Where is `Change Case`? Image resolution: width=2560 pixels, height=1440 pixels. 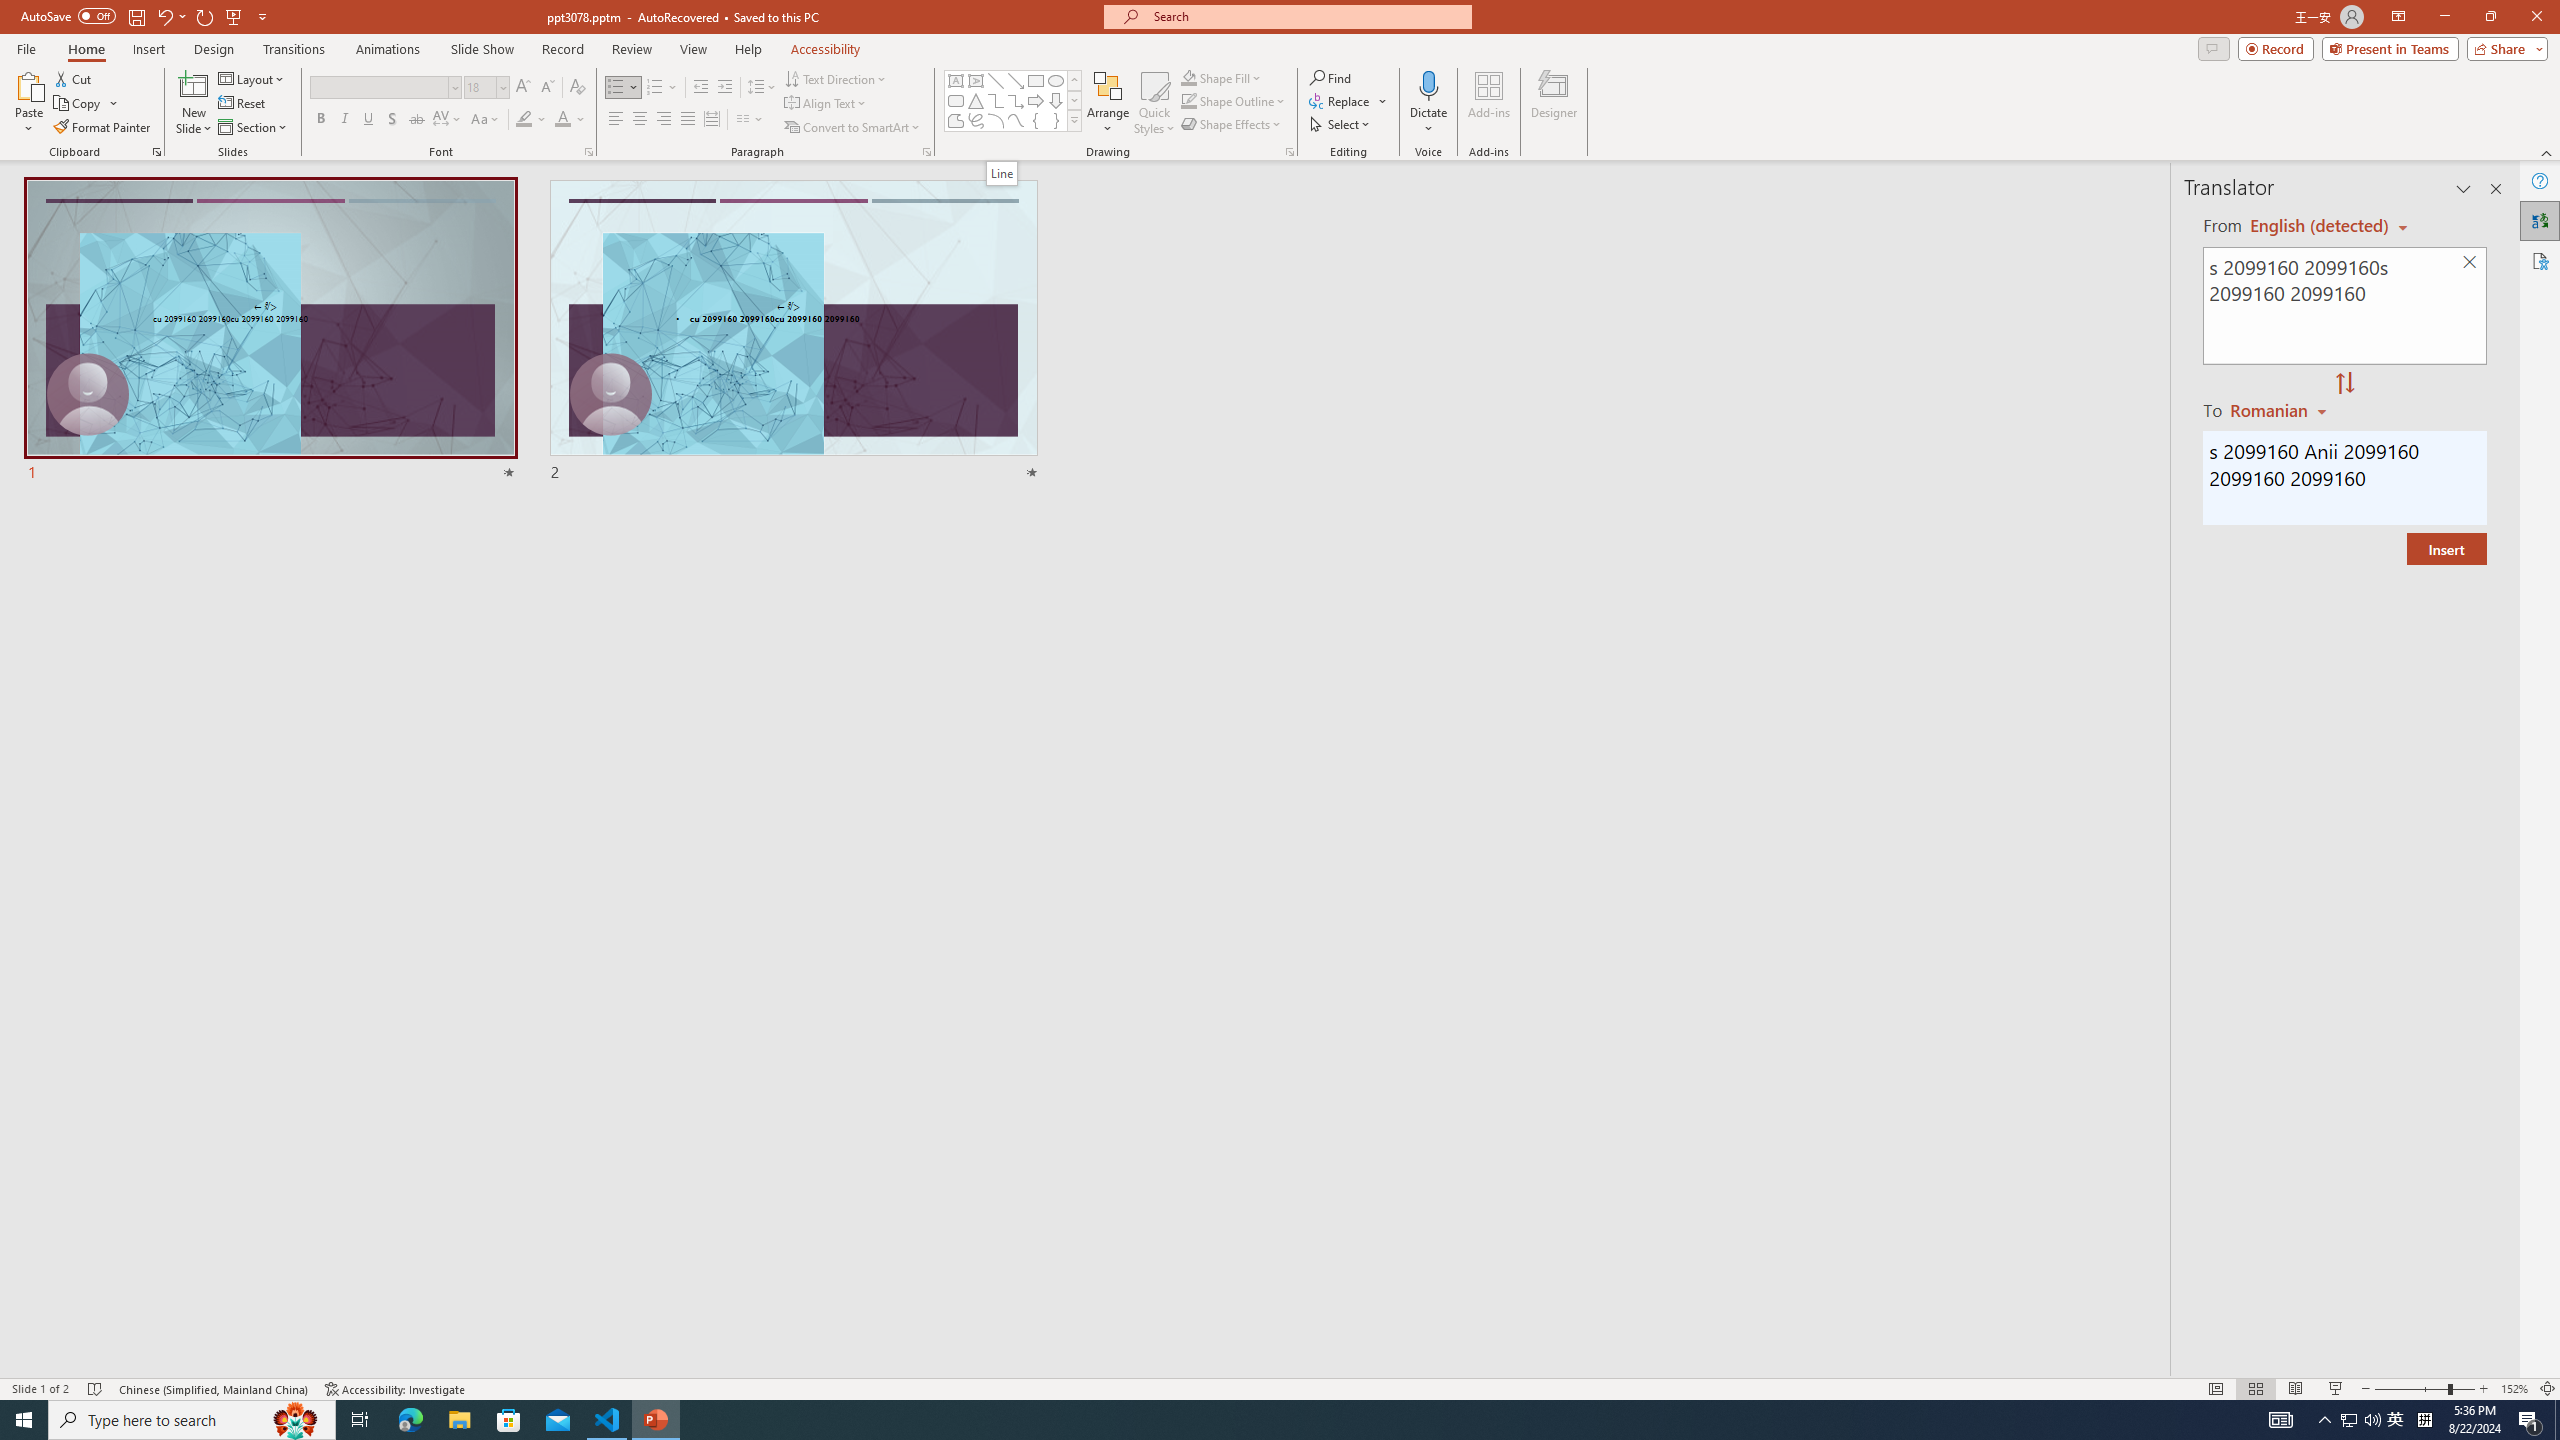
Change Case is located at coordinates (486, 120).